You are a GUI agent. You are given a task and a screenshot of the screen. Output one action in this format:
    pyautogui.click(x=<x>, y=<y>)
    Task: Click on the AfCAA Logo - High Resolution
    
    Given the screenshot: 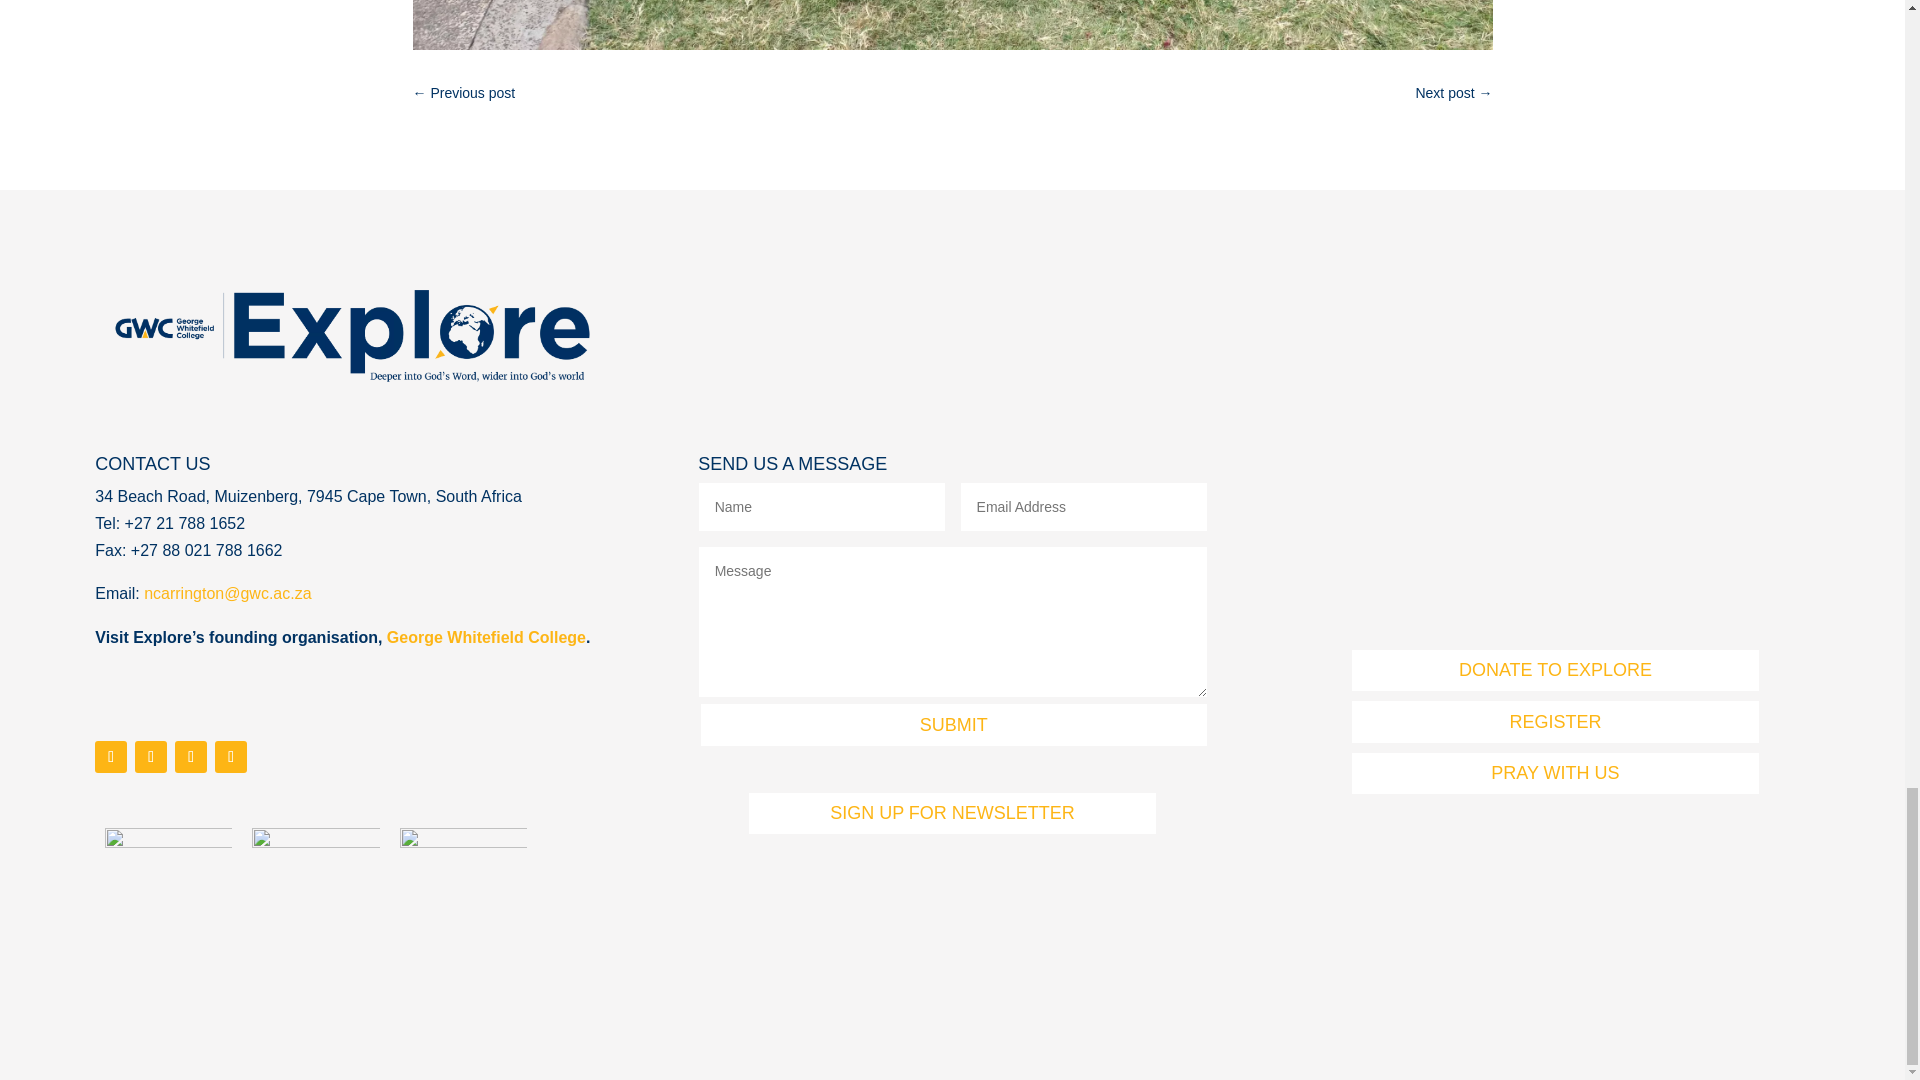 What is the action you would take?
    pyautogui.click(x=314, y=890)
    